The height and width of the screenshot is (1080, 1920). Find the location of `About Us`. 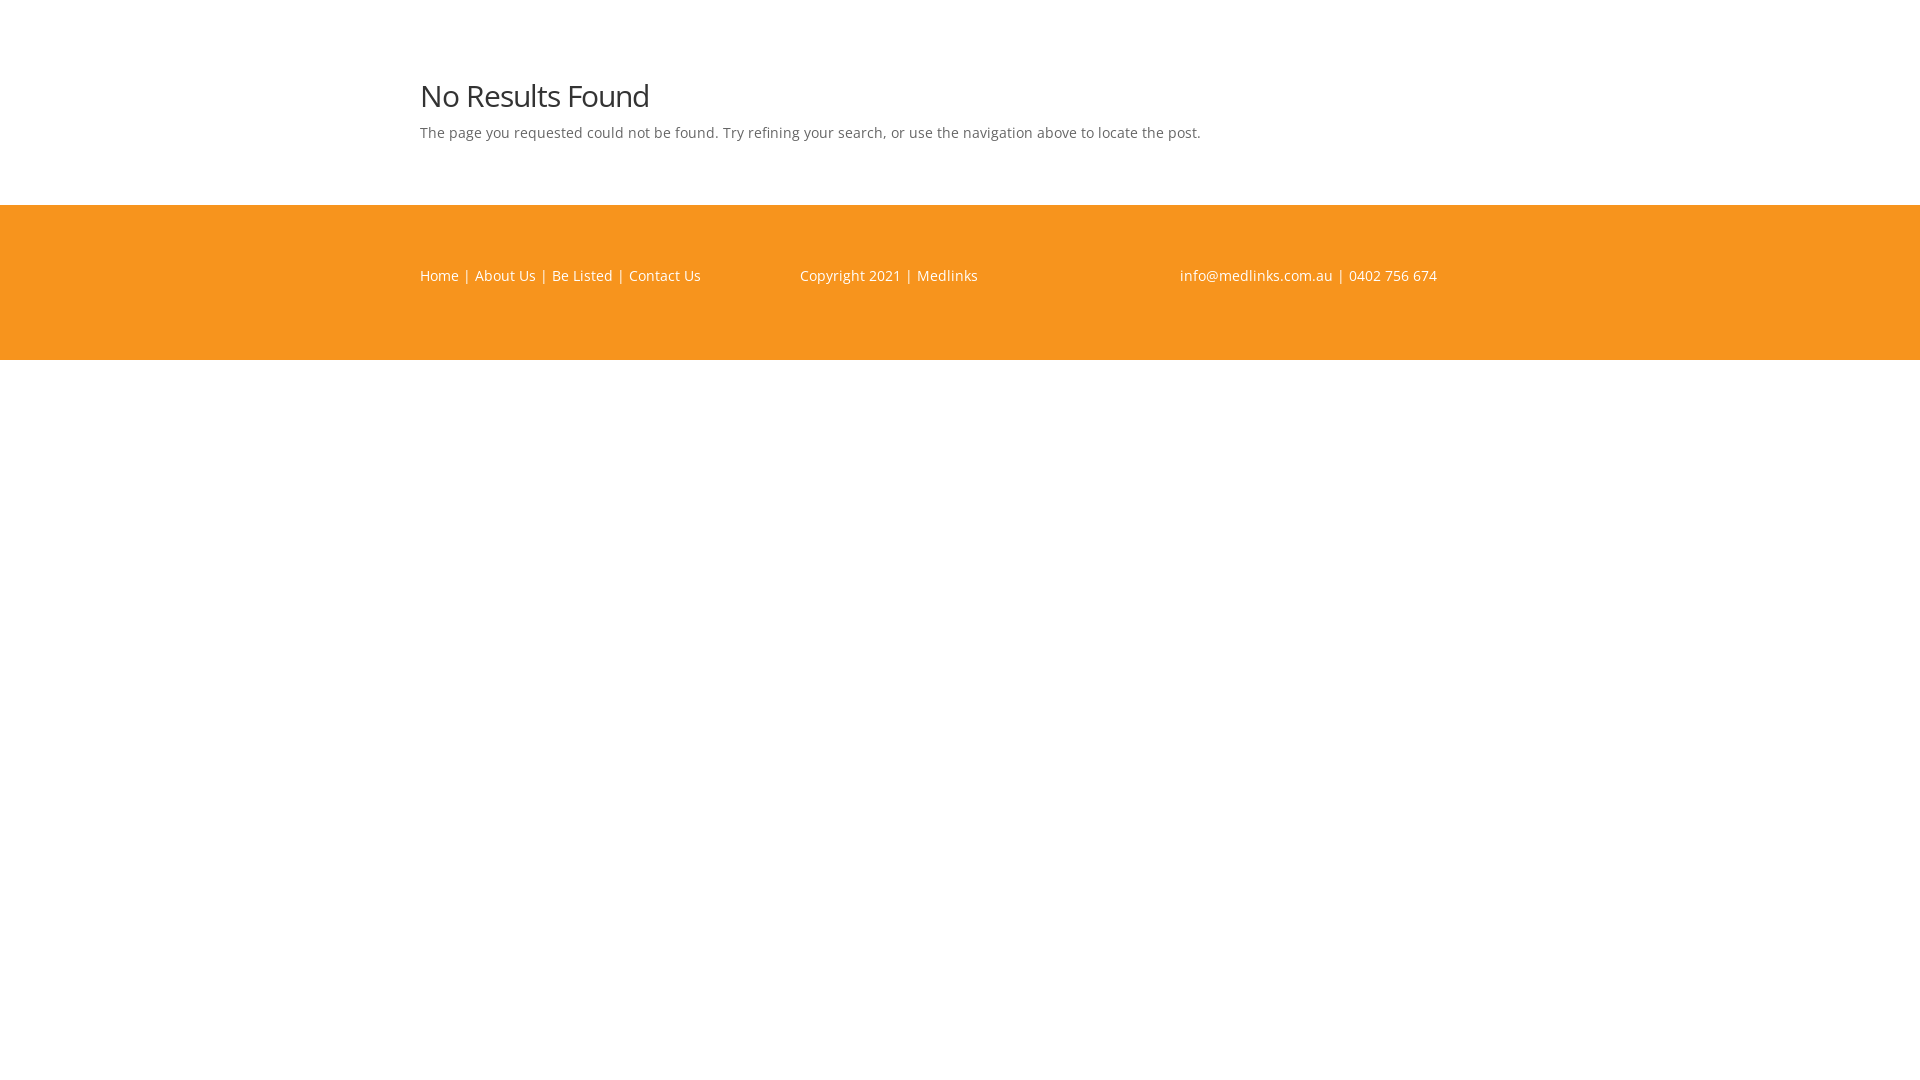

About Us is located at coordinates (506, 276).